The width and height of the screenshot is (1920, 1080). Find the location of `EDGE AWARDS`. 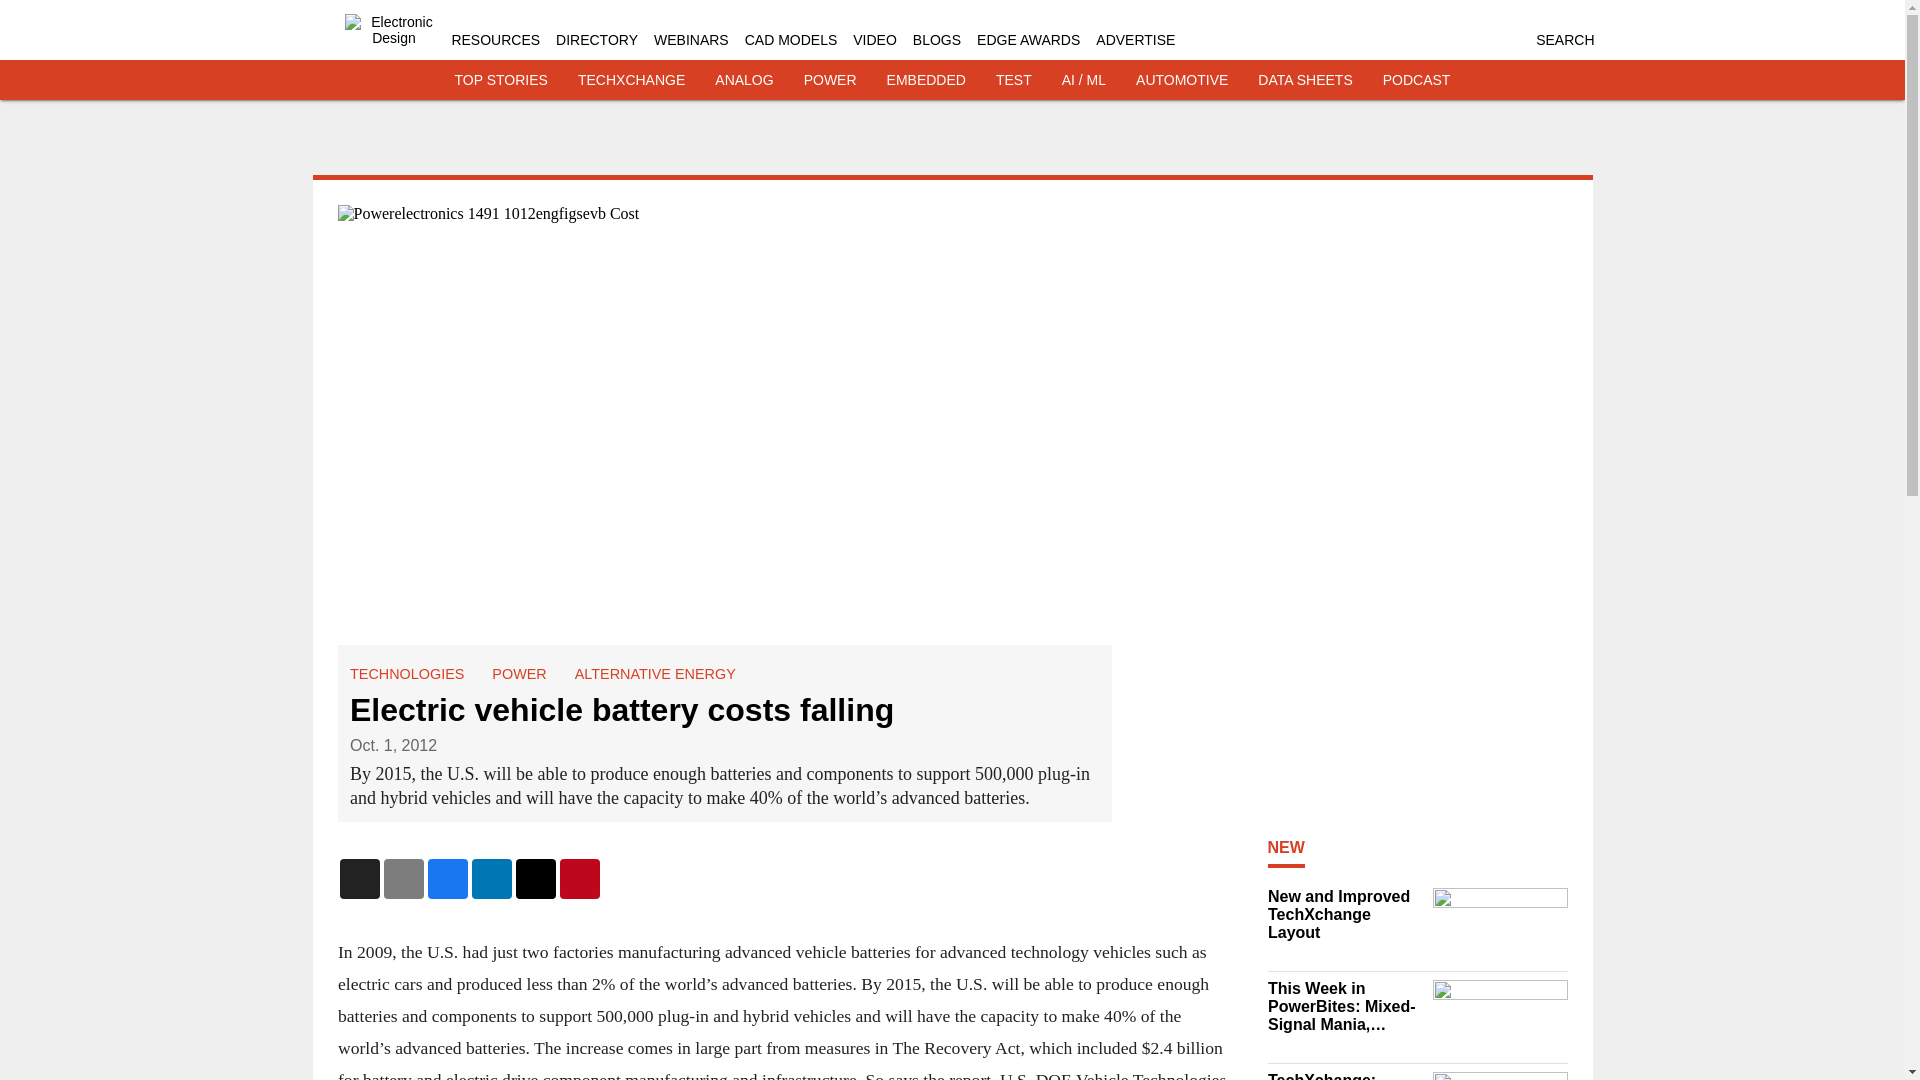

EDGE AWARDS is located at coordinates (1028, 40).